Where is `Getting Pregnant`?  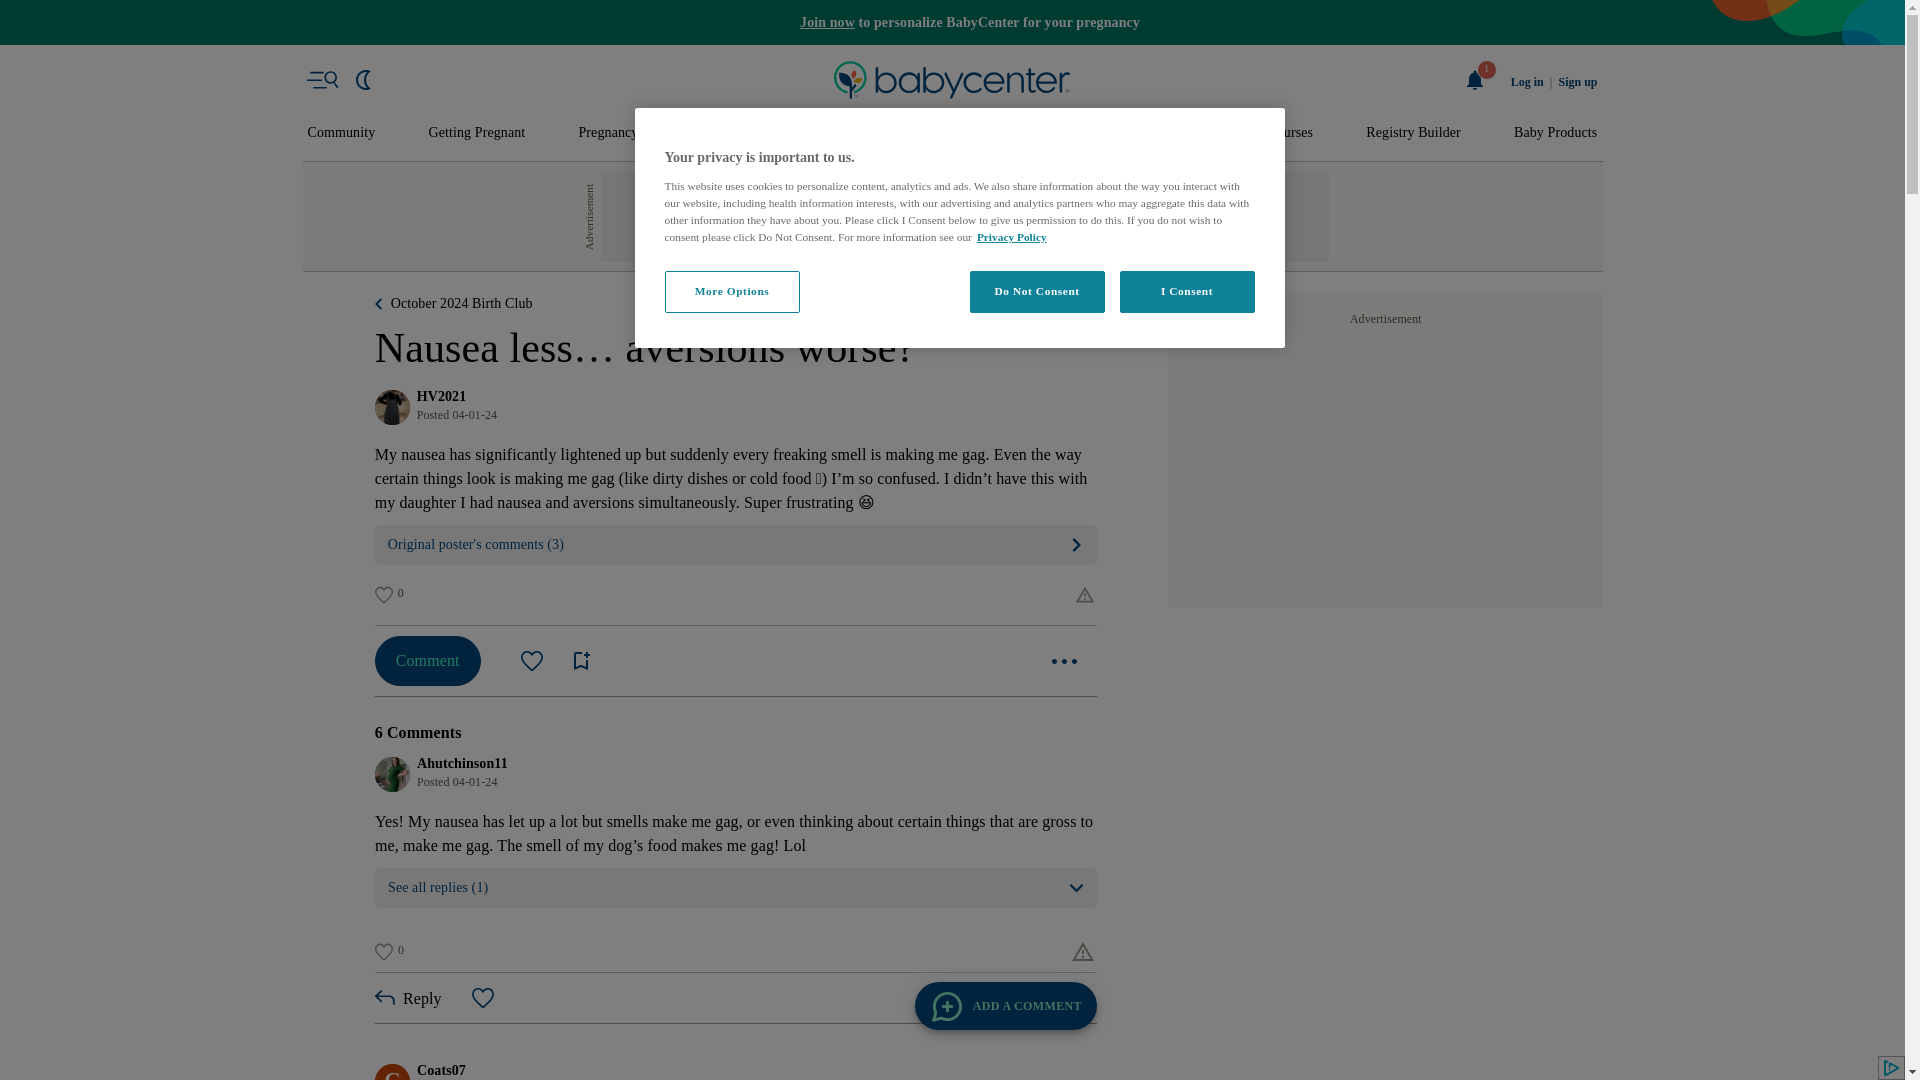 Getting Pregnant is located at coordinates (476, 133).